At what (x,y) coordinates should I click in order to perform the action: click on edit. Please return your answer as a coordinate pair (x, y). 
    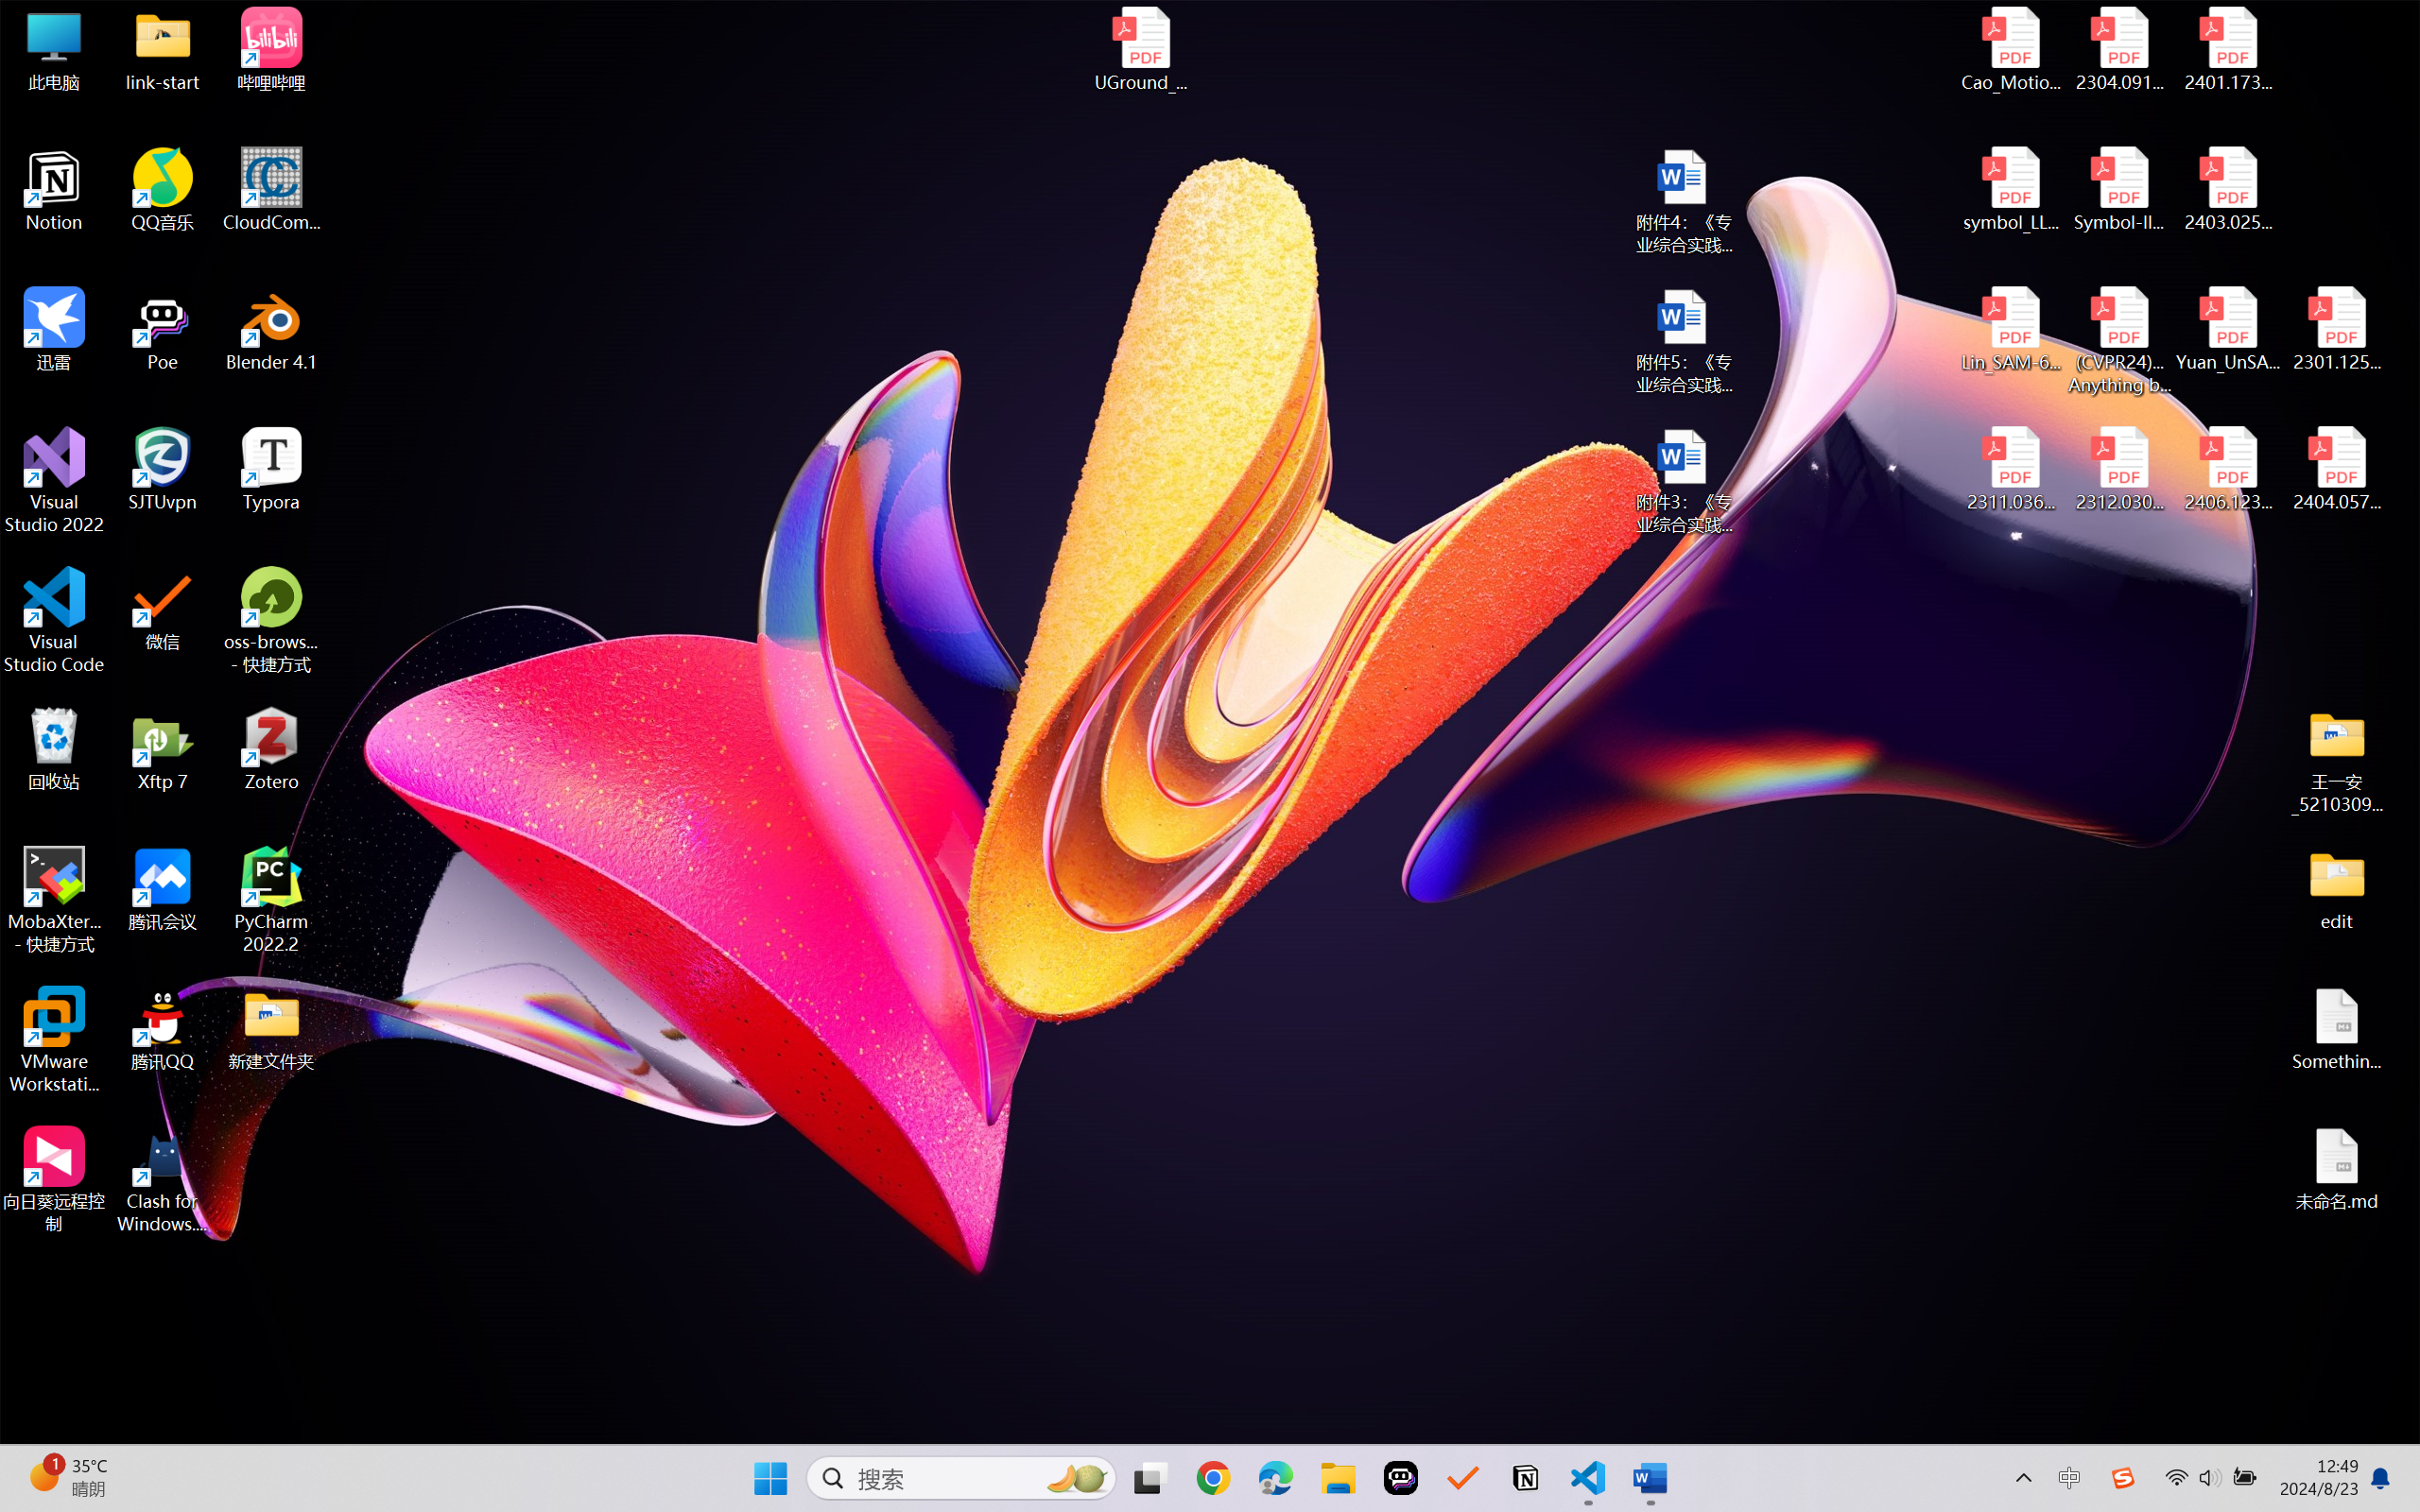
    Looking at the image, I should click on (2337, 888).